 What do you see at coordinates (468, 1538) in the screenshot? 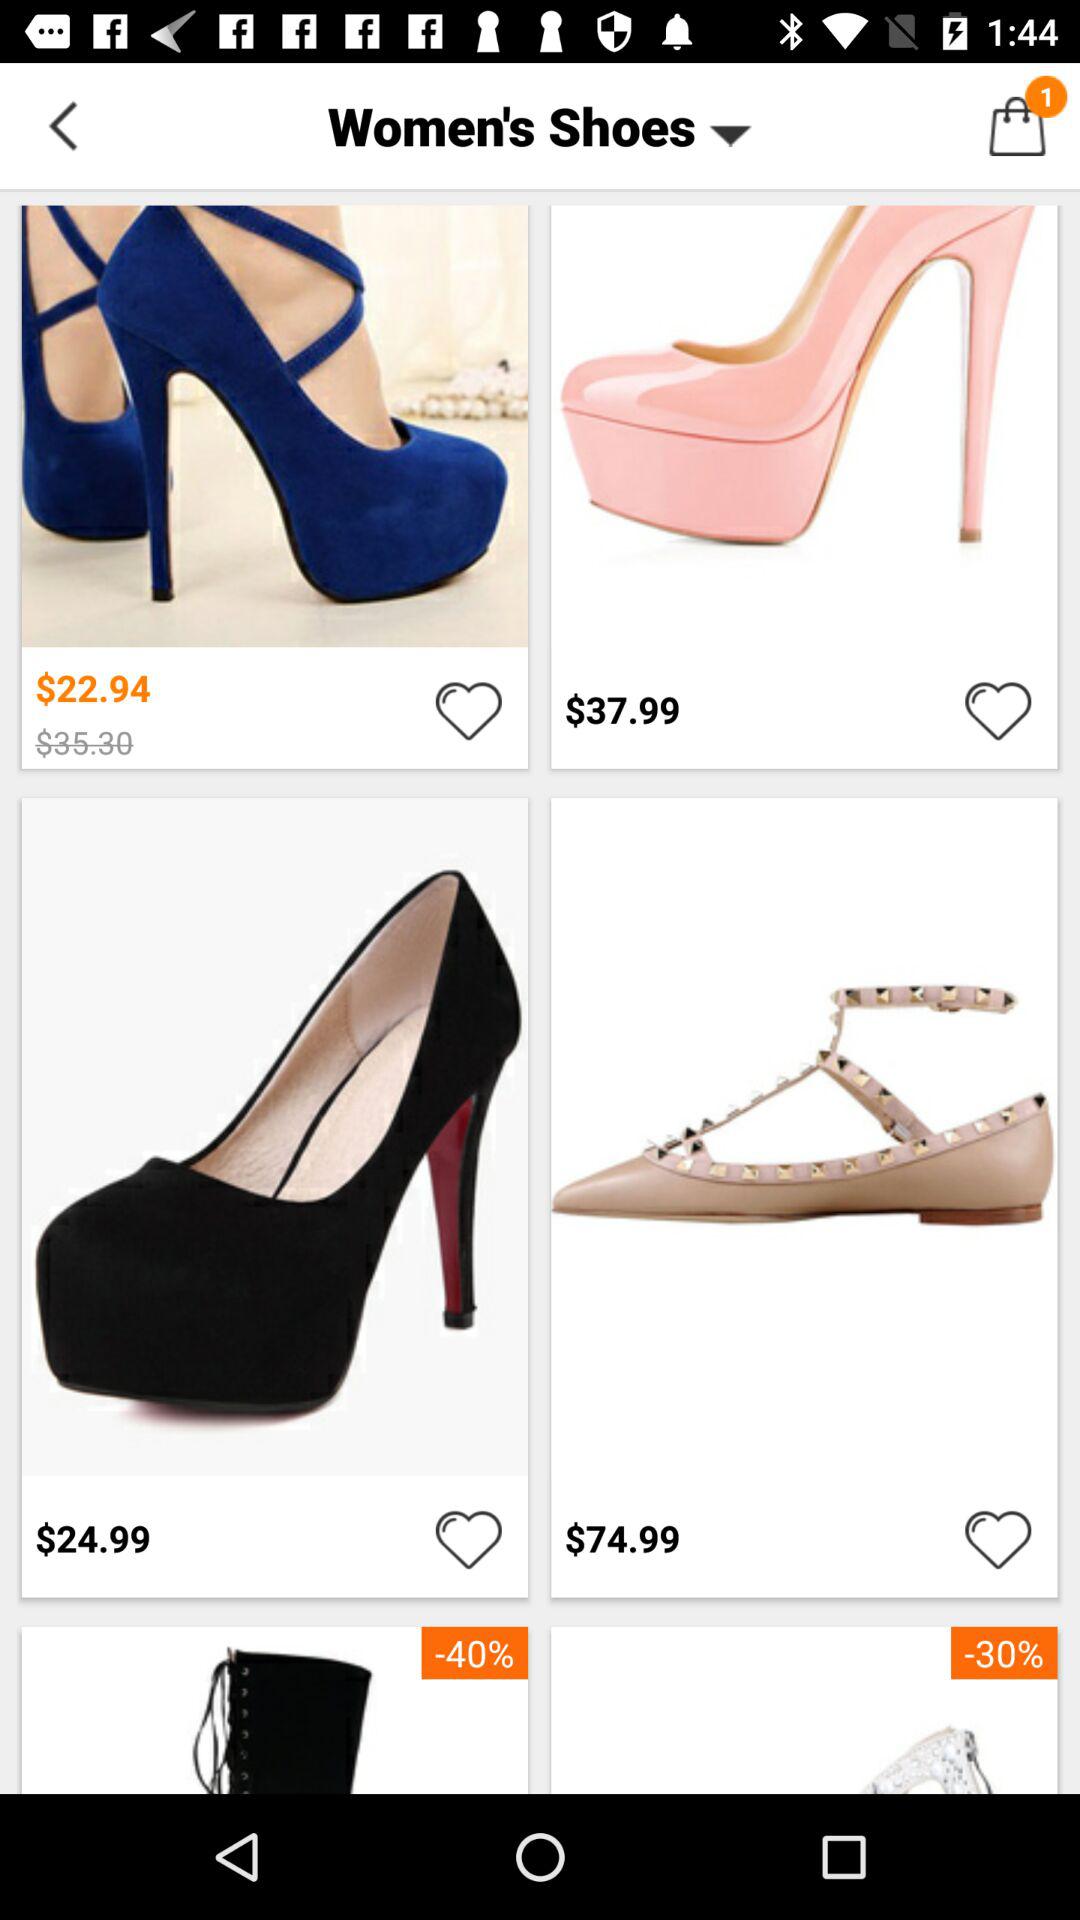
I see `like the product` at bounding box center [468, 1538].